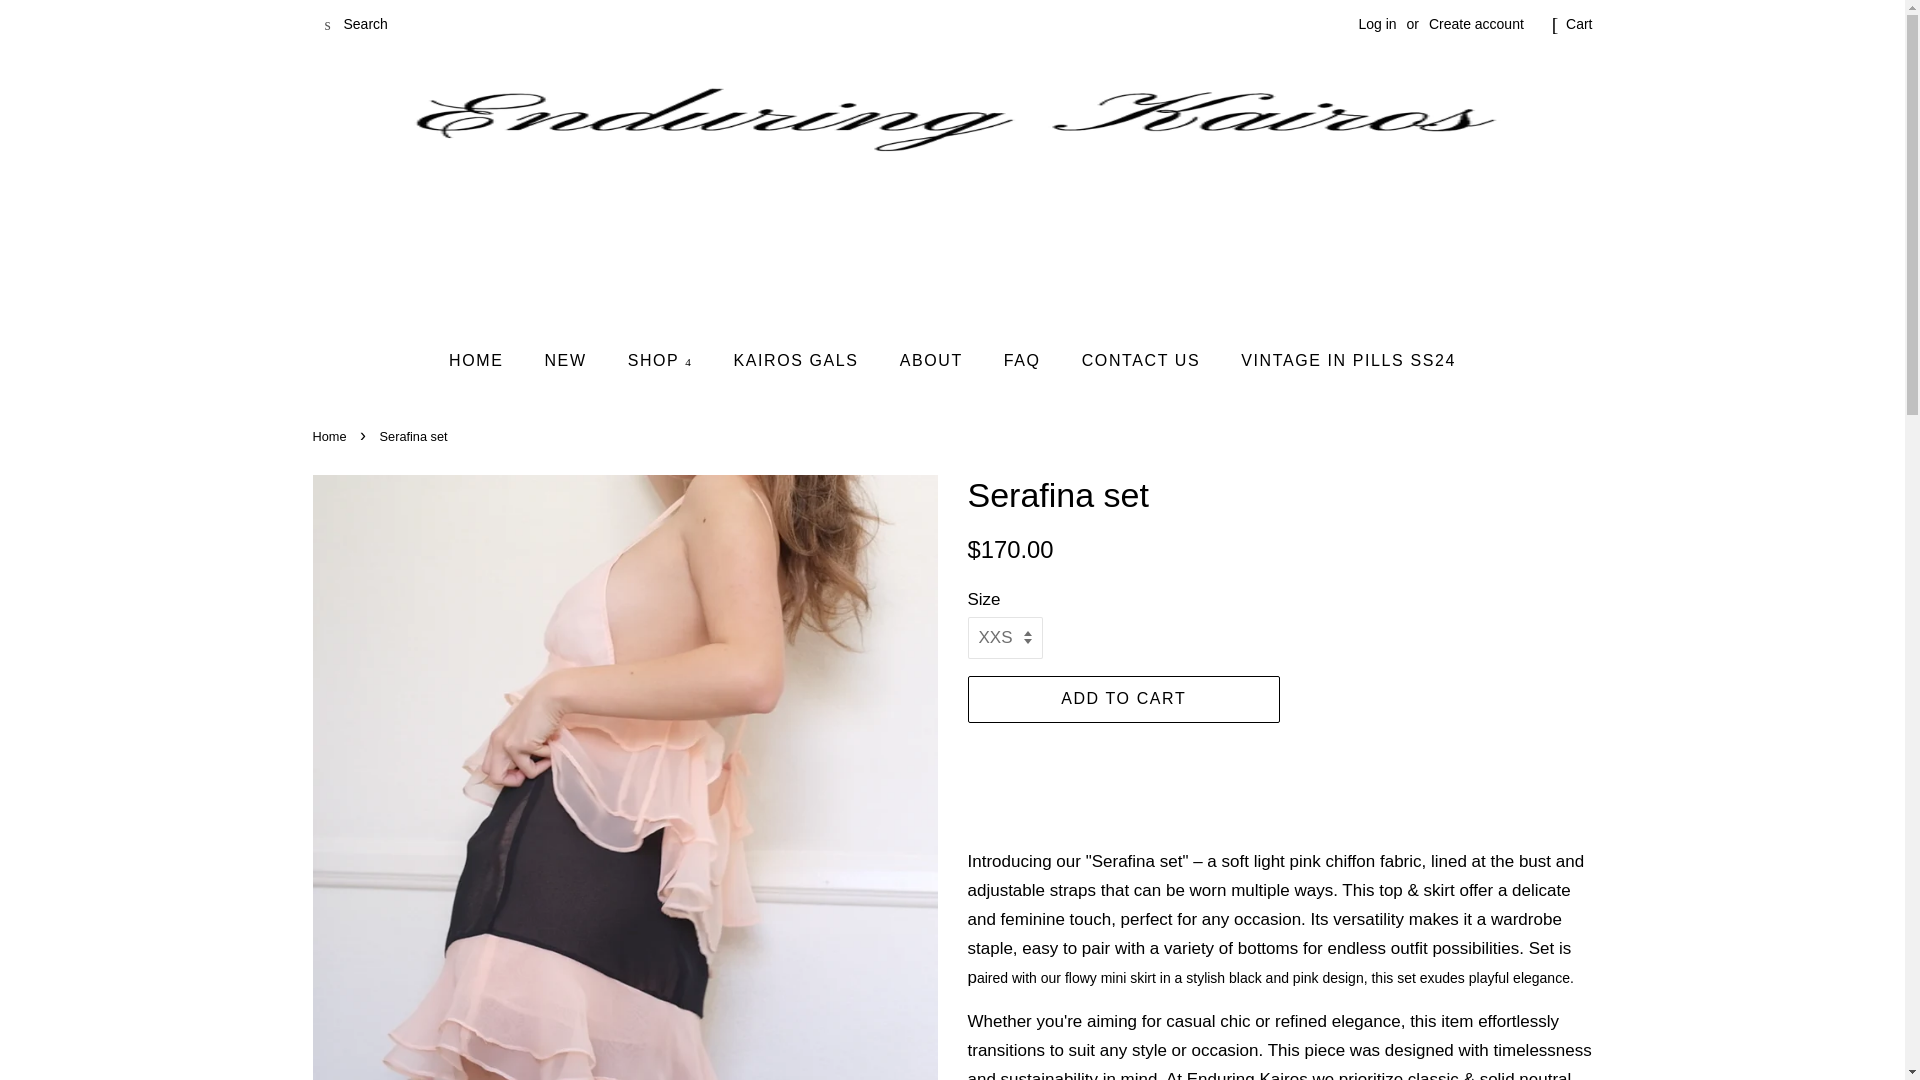 This screenshot has height=1080, width=1920. I want to click on HOME, so click(486, 360).